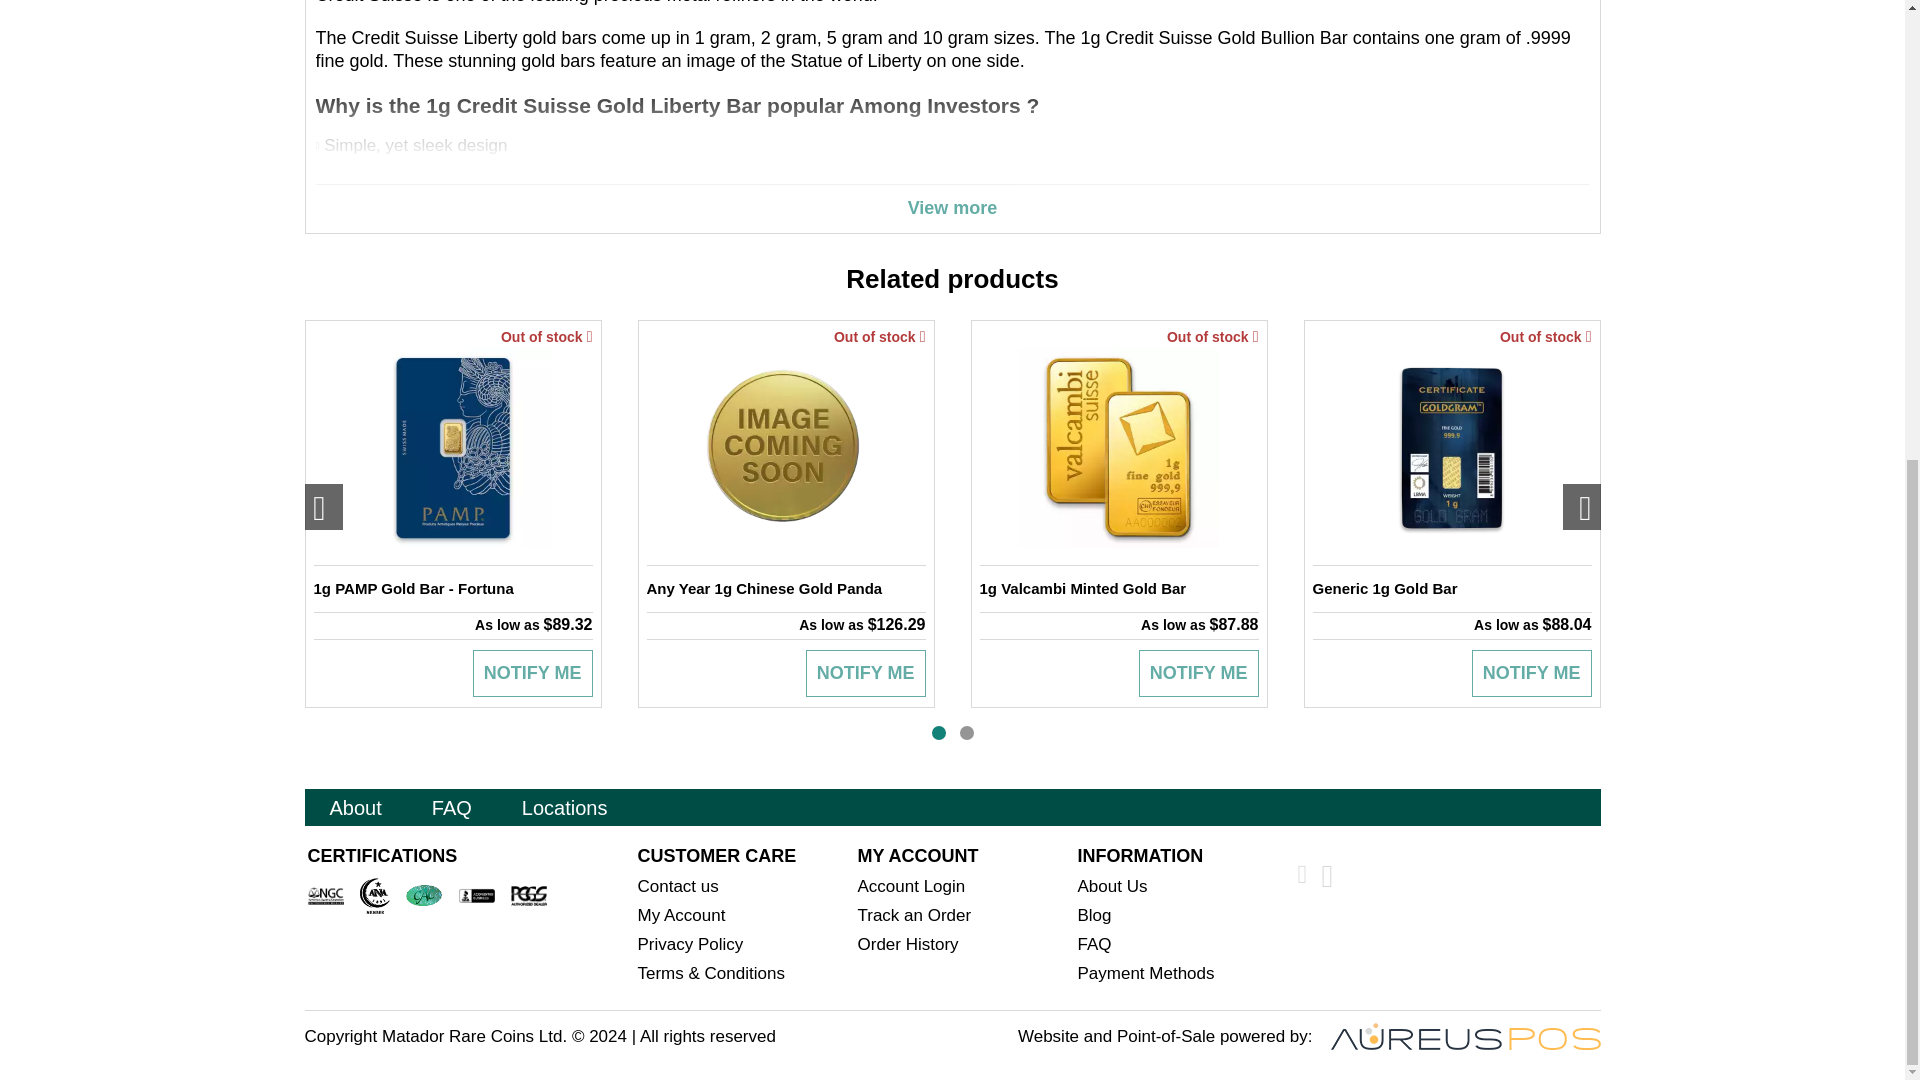  What do you see at coordinates (1451, 588) in the screenshot?
I see `Generic 1g Gold Bar` at bounding box center [1451, 588].